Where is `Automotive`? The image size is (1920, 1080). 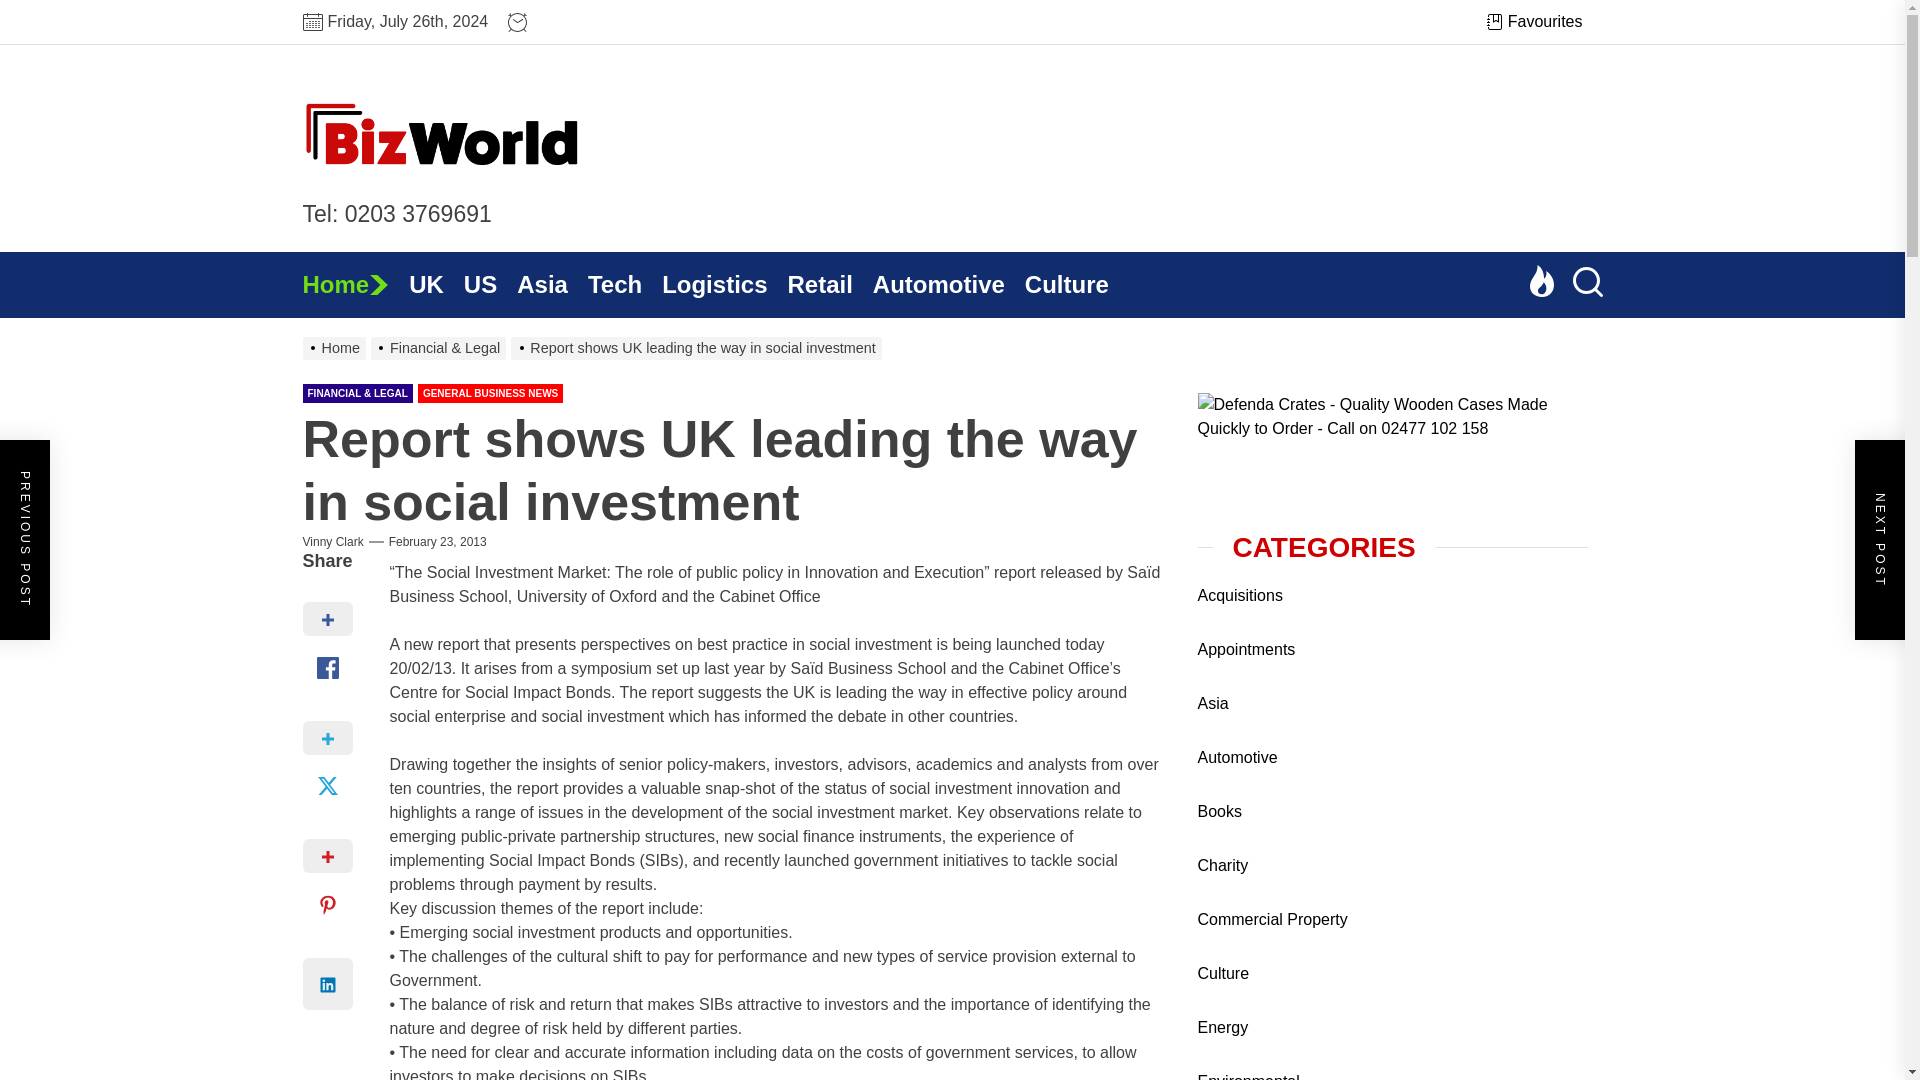
Automotive is located at coordinates (949, 284).